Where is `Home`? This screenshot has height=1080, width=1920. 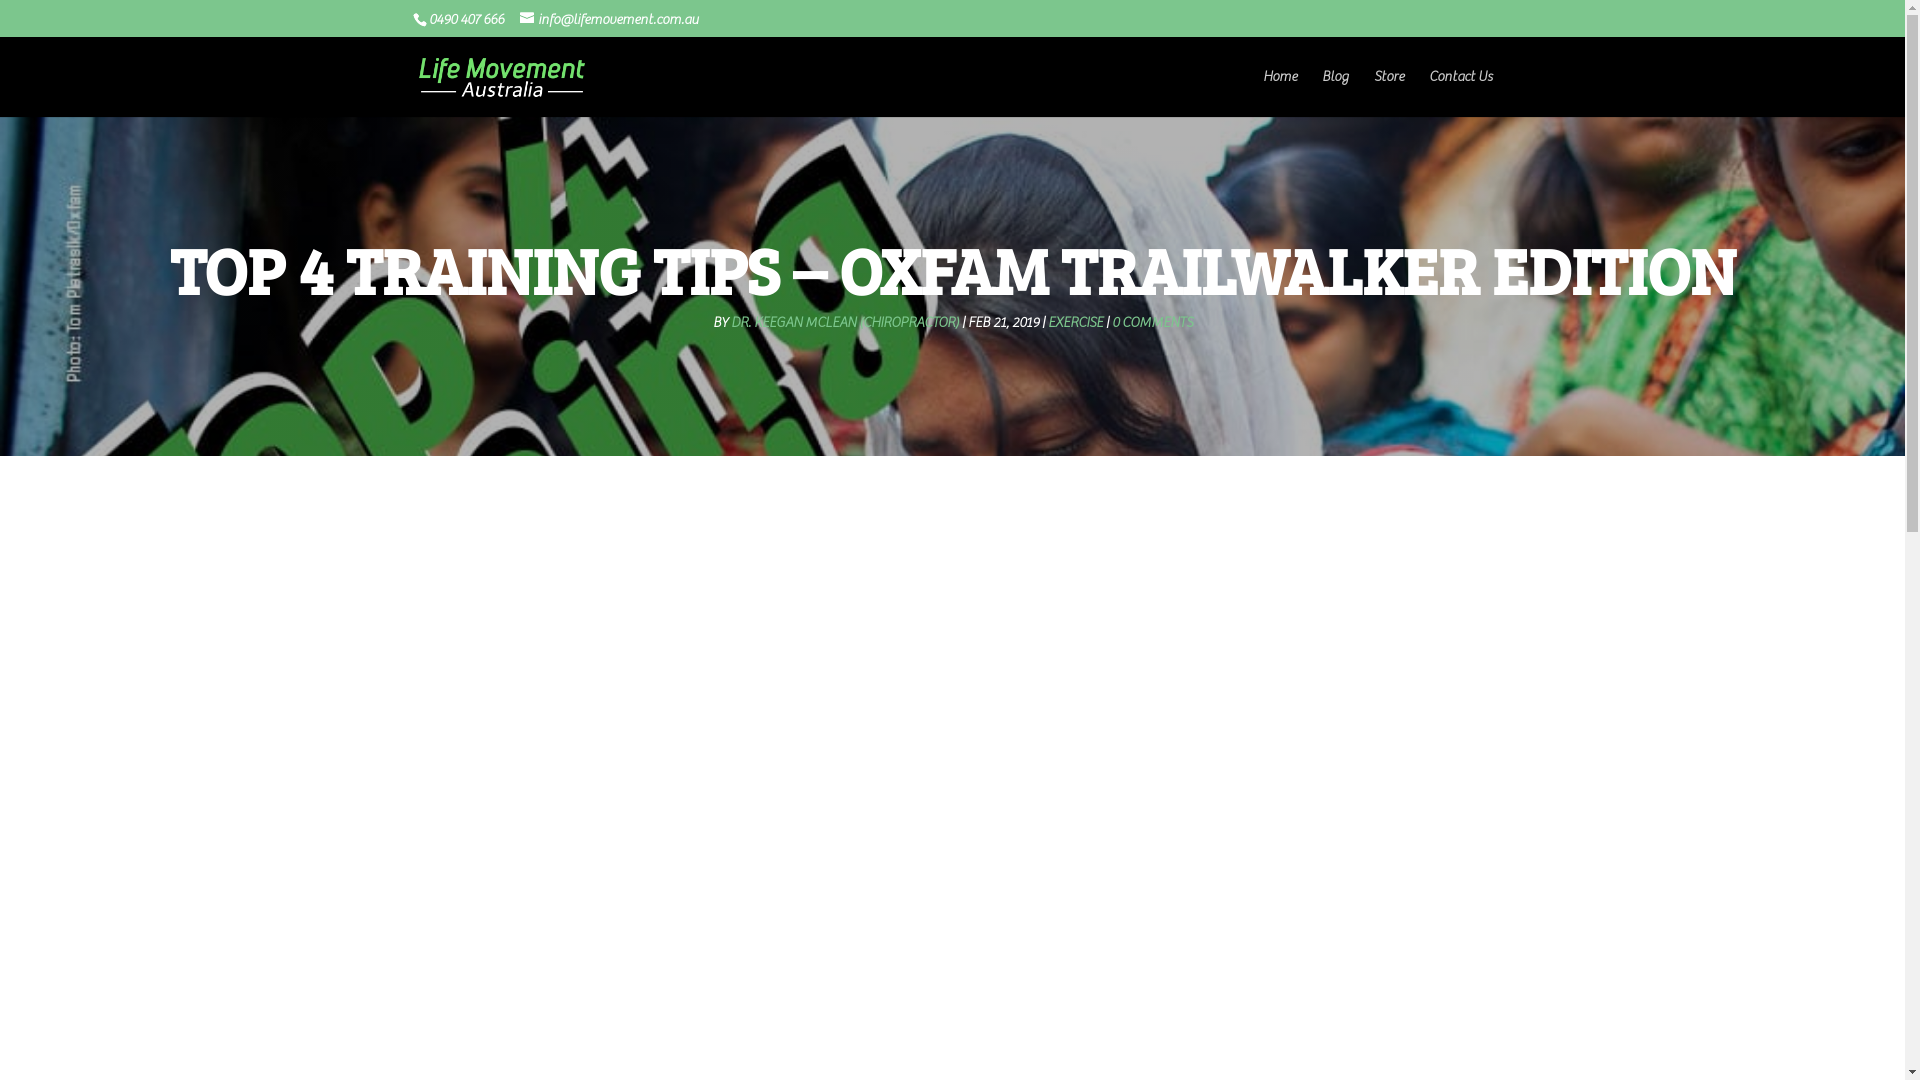 Home is located at coordinates (1279, 94).